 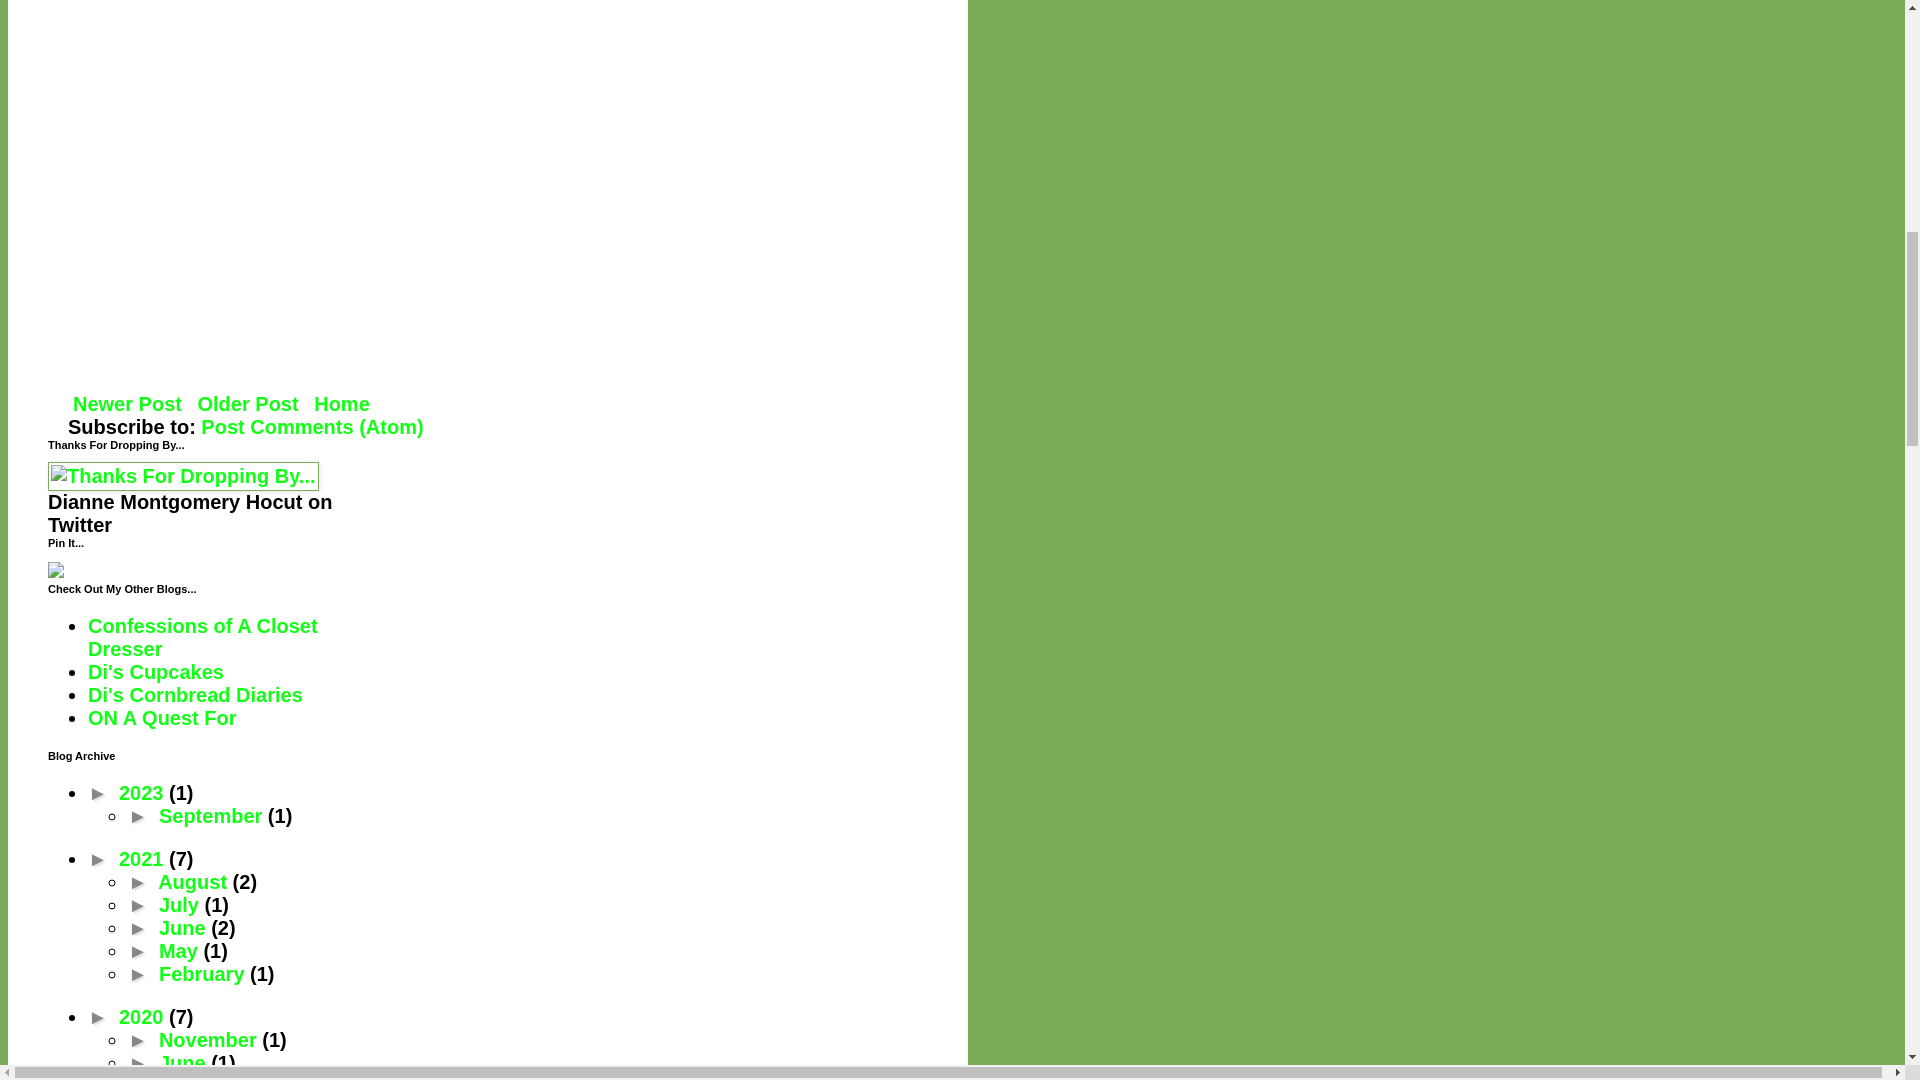 What do you see at coordinates (144, 792) in the screenshot?
I see `2023` at bounding box center [144, 792].